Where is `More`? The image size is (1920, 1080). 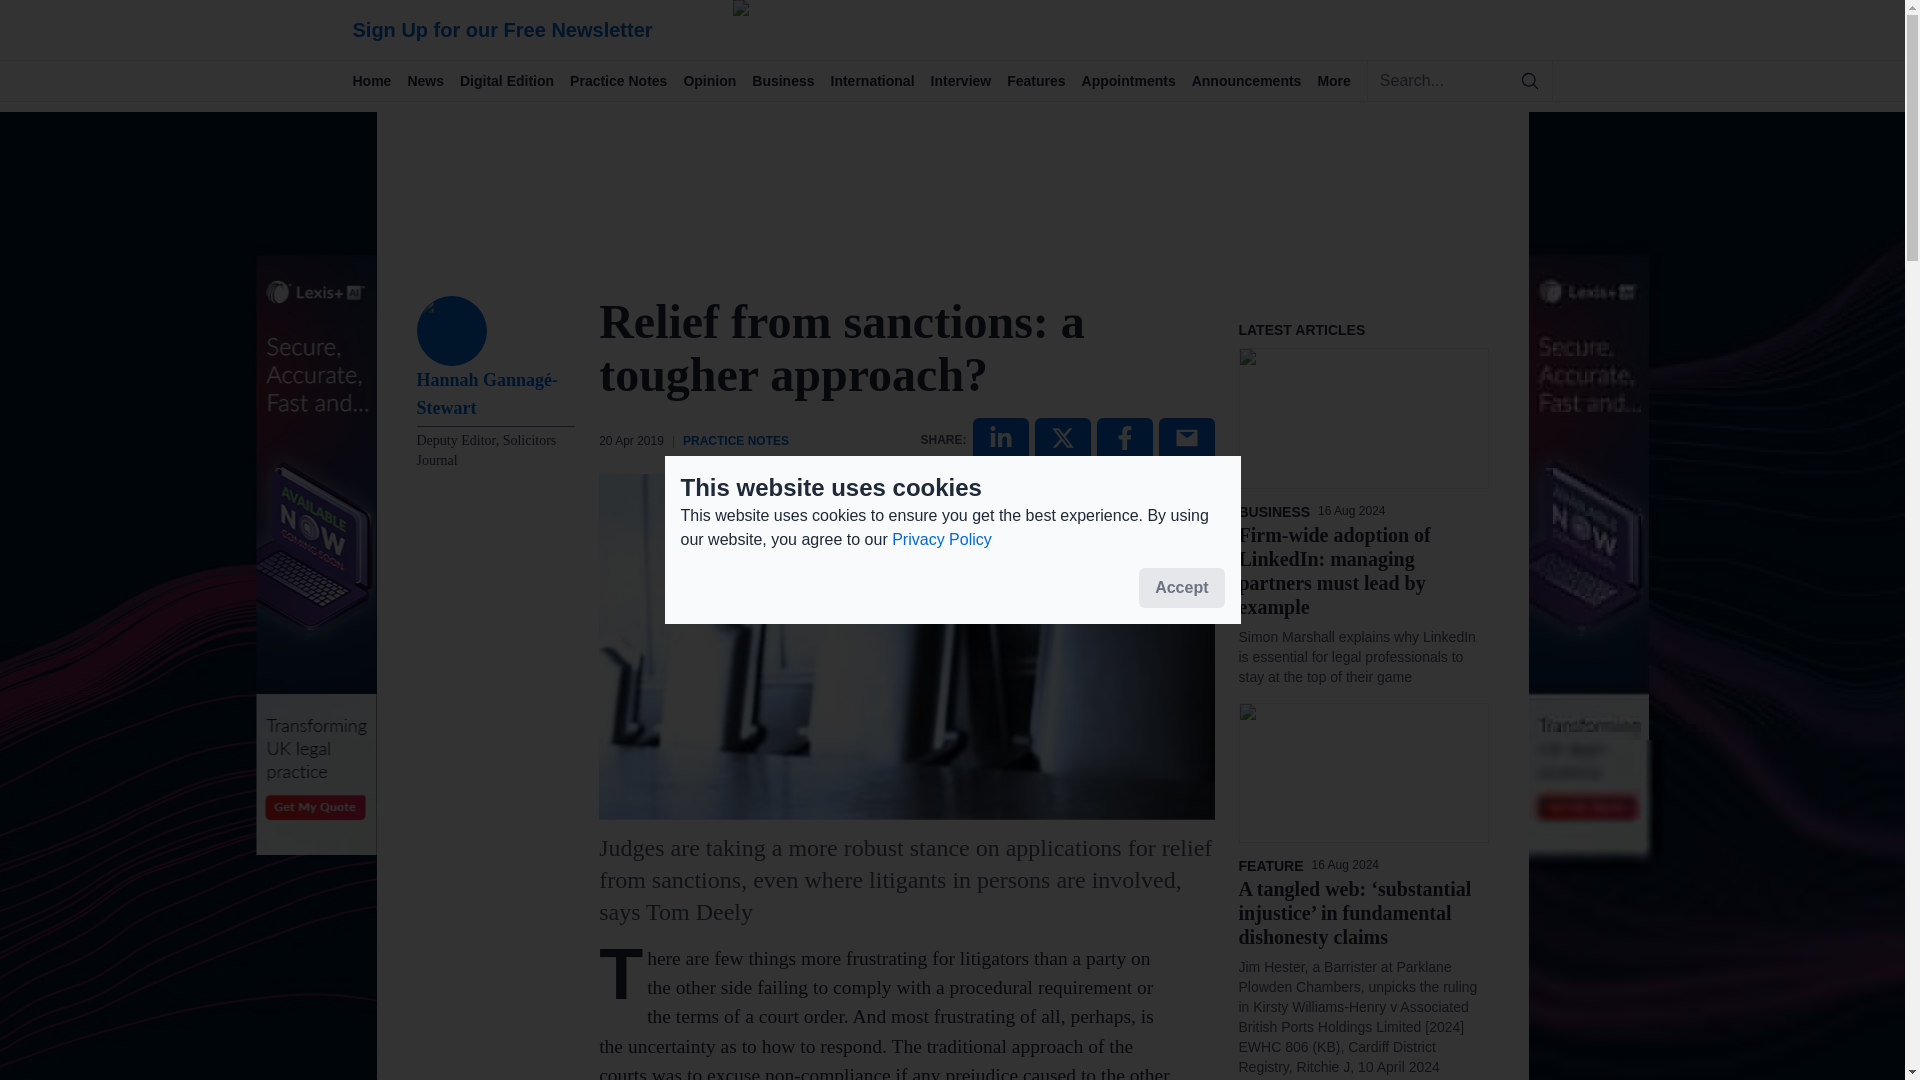
More is located at coordinates (1341, 80).